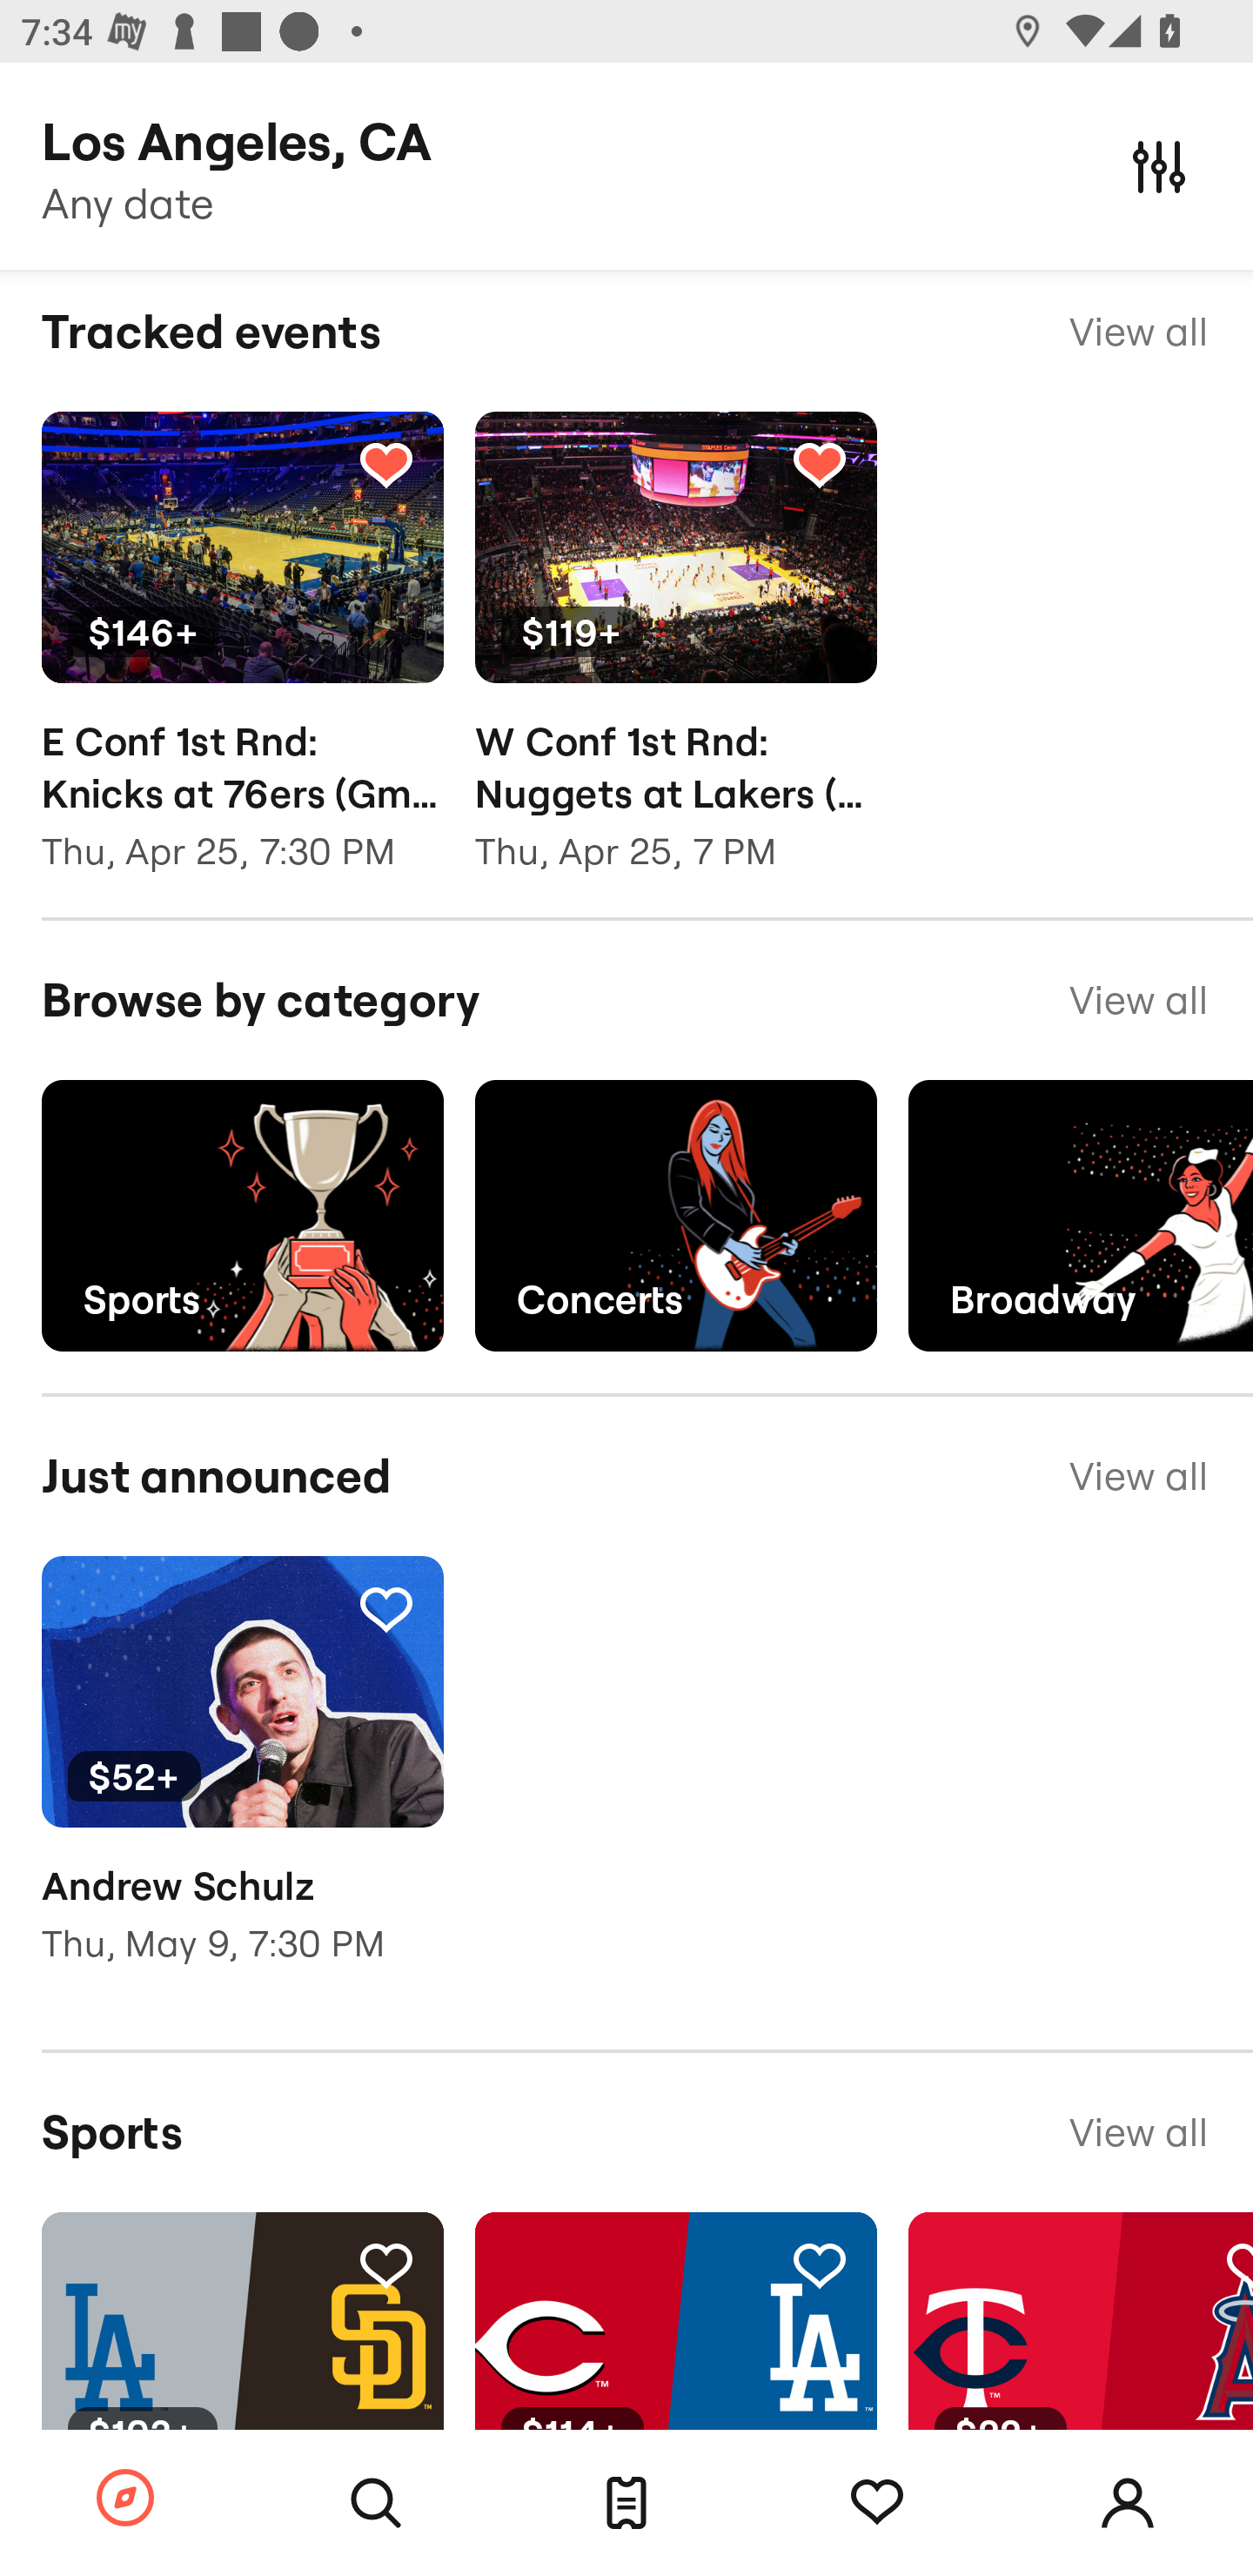 Image resolution: width=1253 pixels, height=2576 pixels. What do you see at coordinates (1138, 2132) in the screenshot?
I see `View all` at bounding box center [1138, 2132].